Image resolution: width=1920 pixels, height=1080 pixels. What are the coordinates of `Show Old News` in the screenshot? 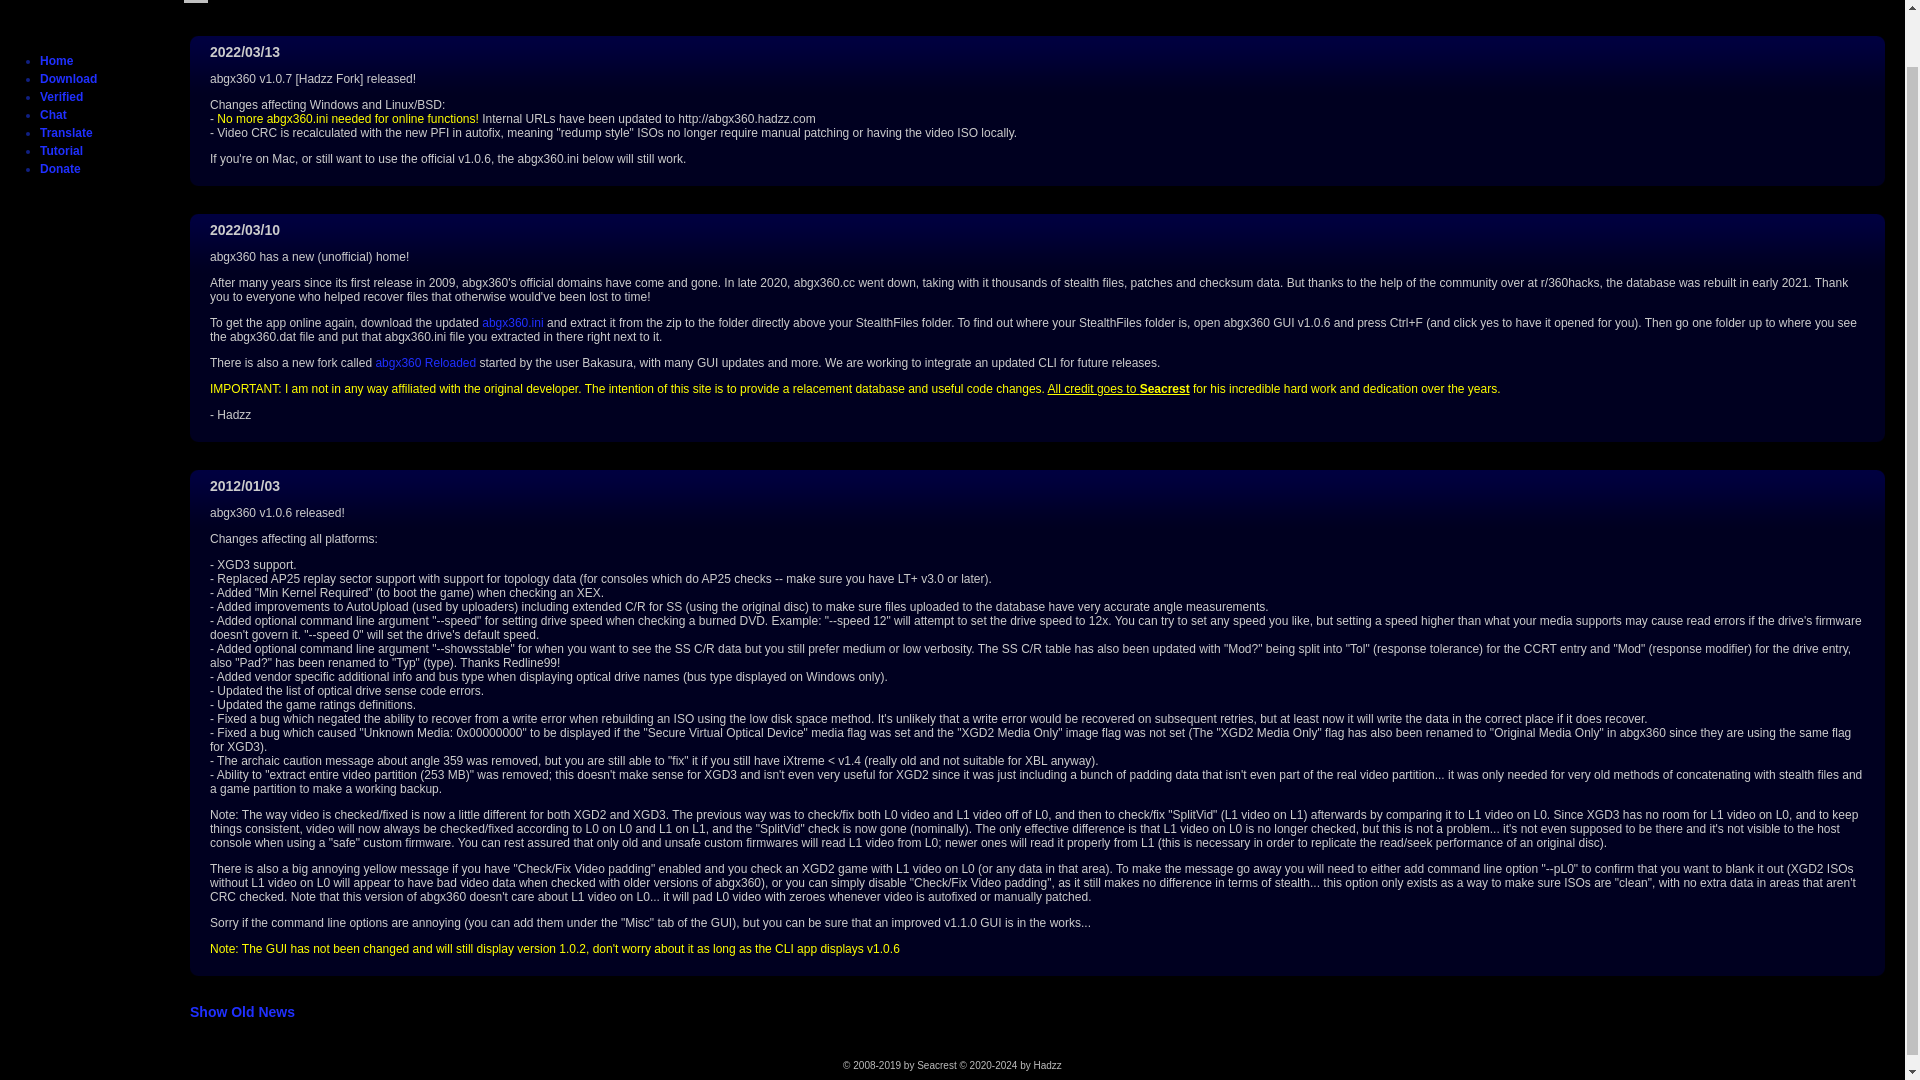 It's located at (242, 1012).